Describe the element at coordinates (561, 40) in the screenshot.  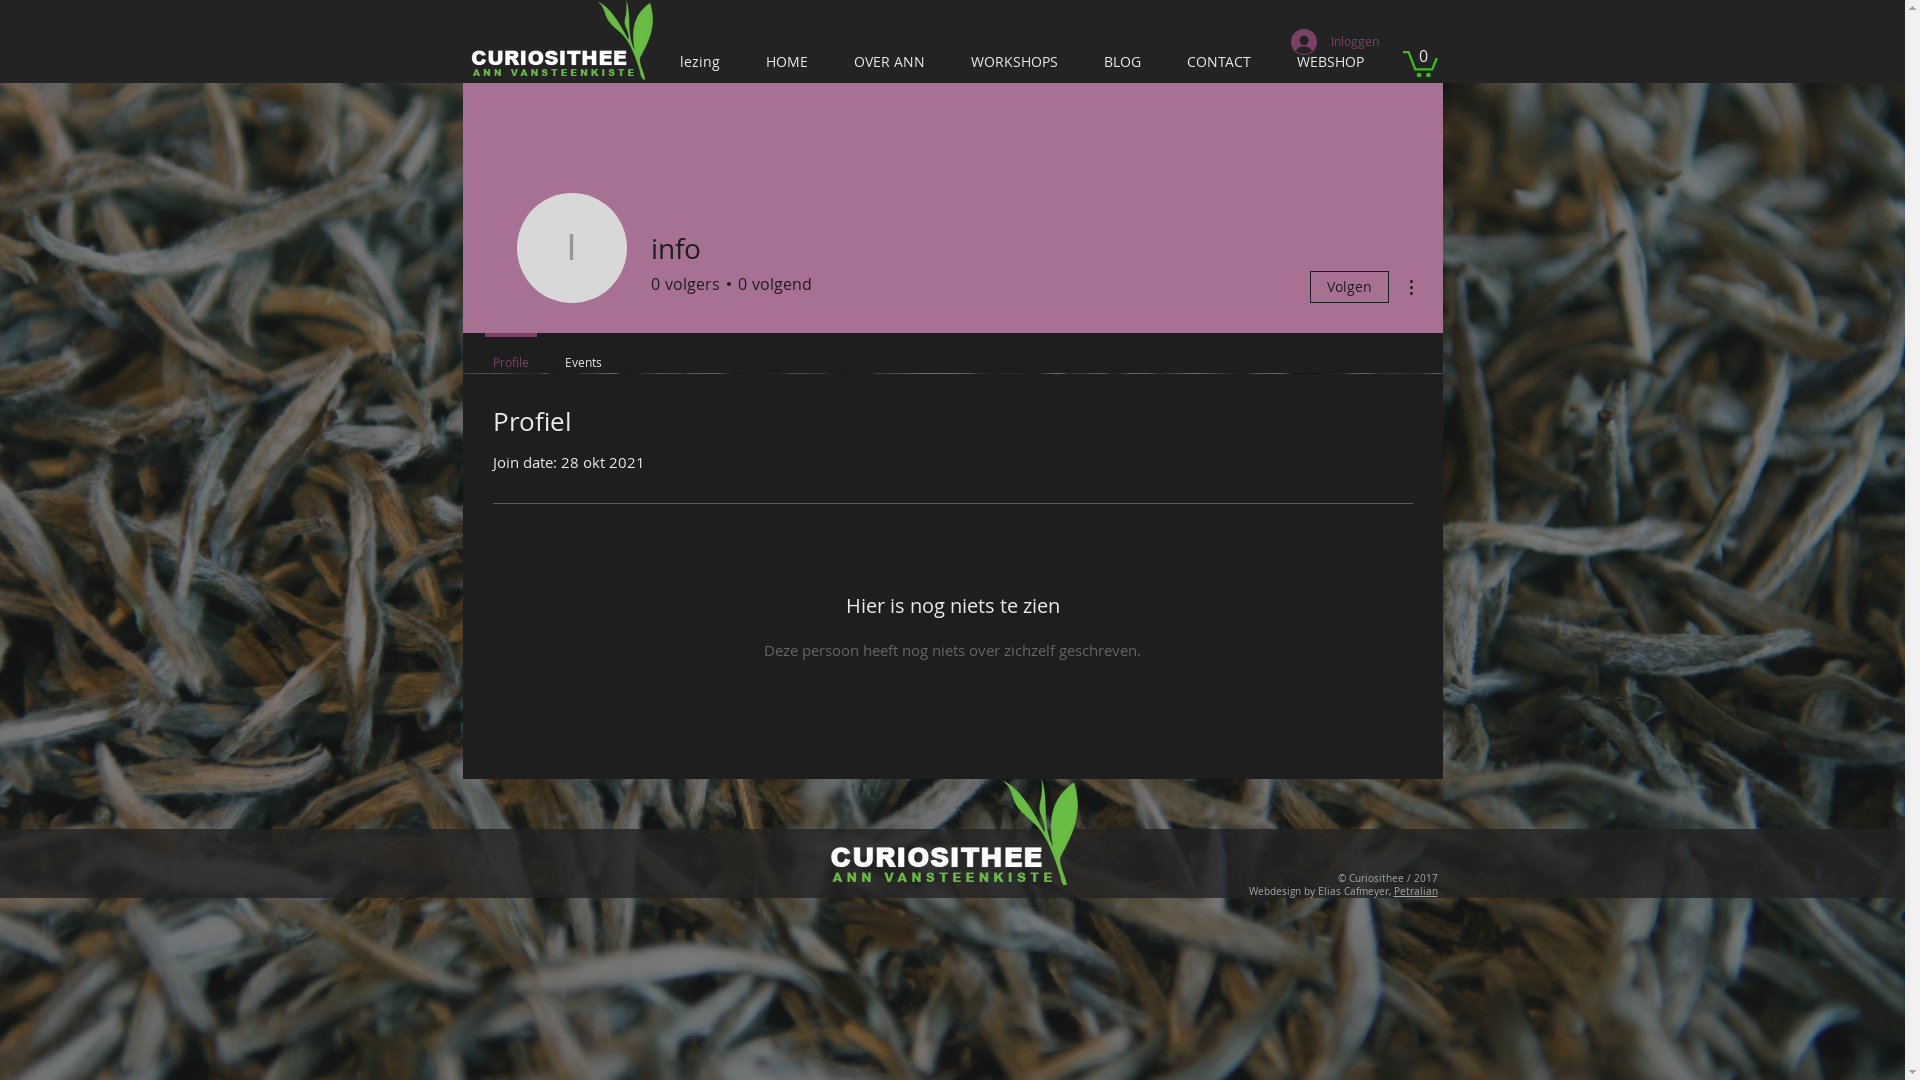
I see `logo wit.png` at that location.